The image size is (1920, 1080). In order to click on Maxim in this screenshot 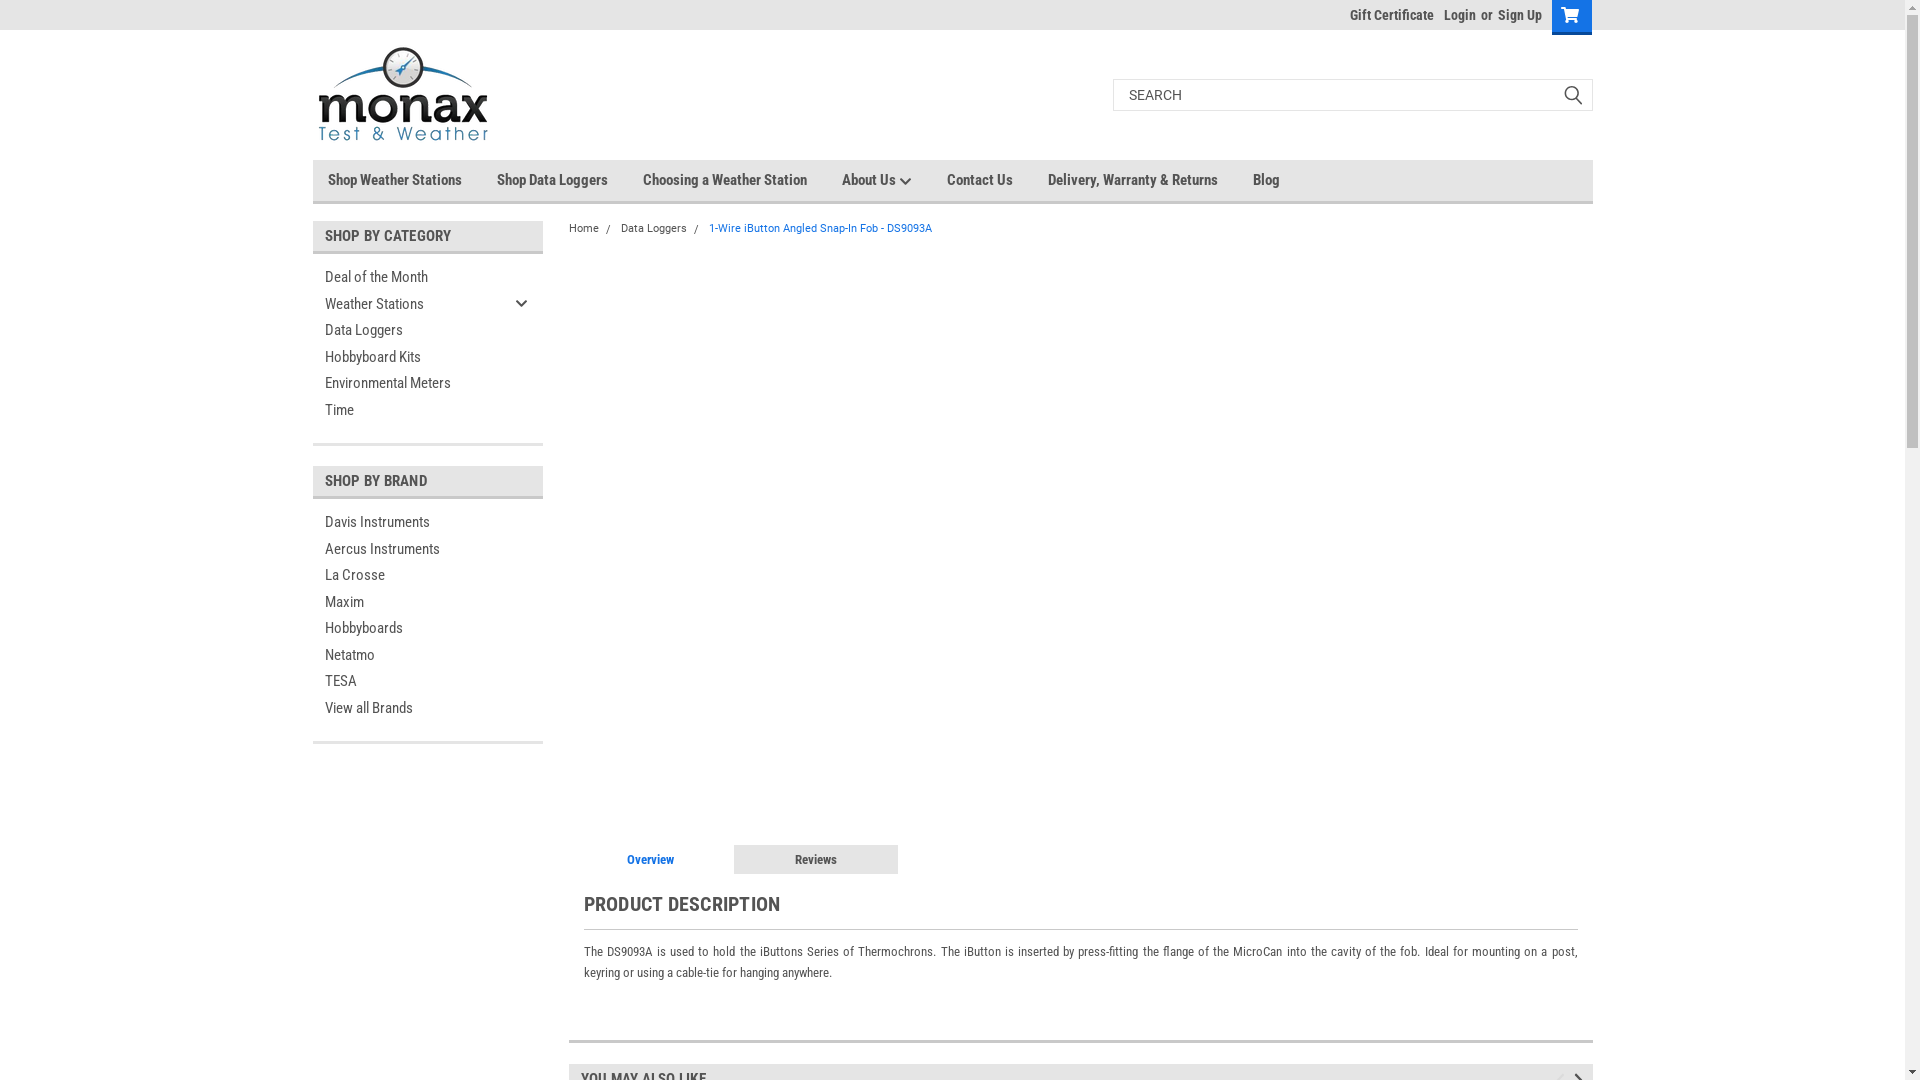, I will do `click(427, 602)`.